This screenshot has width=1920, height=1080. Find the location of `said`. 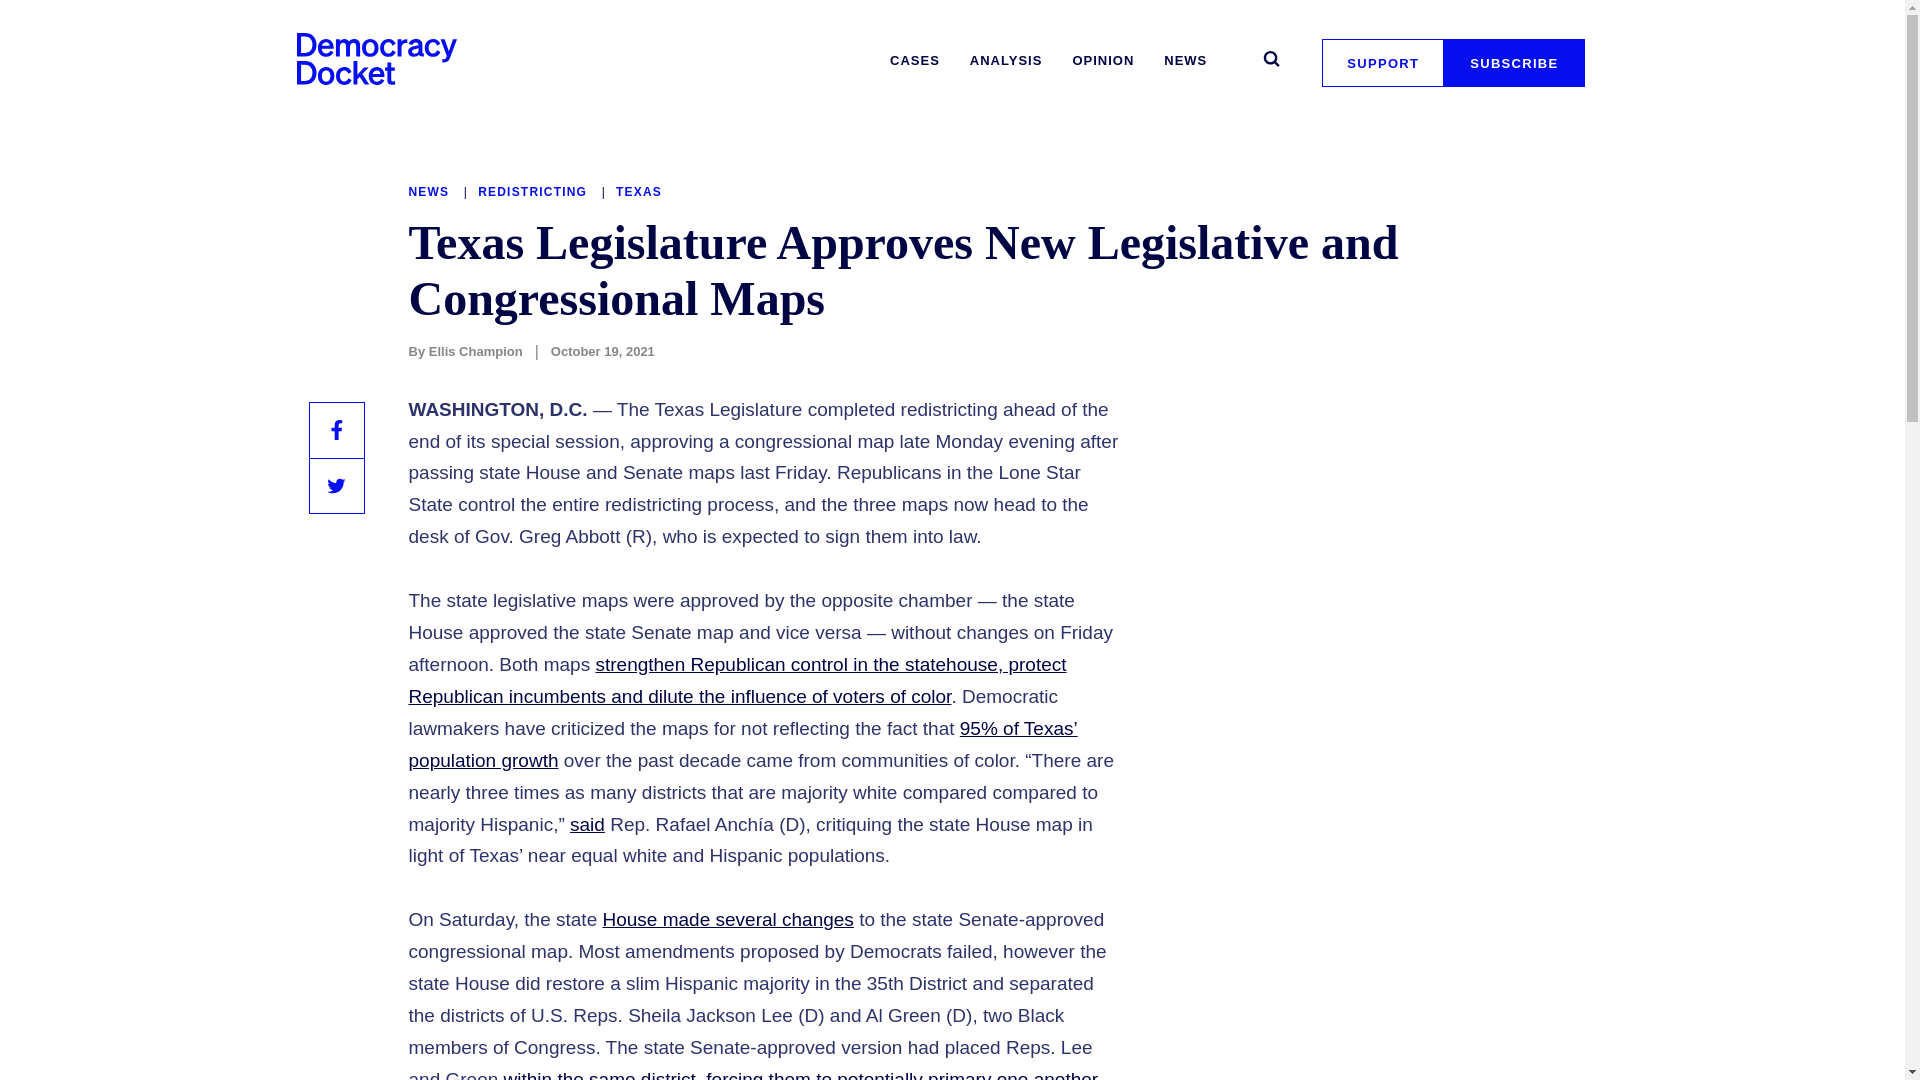

said is located at coordinates (587, 824).